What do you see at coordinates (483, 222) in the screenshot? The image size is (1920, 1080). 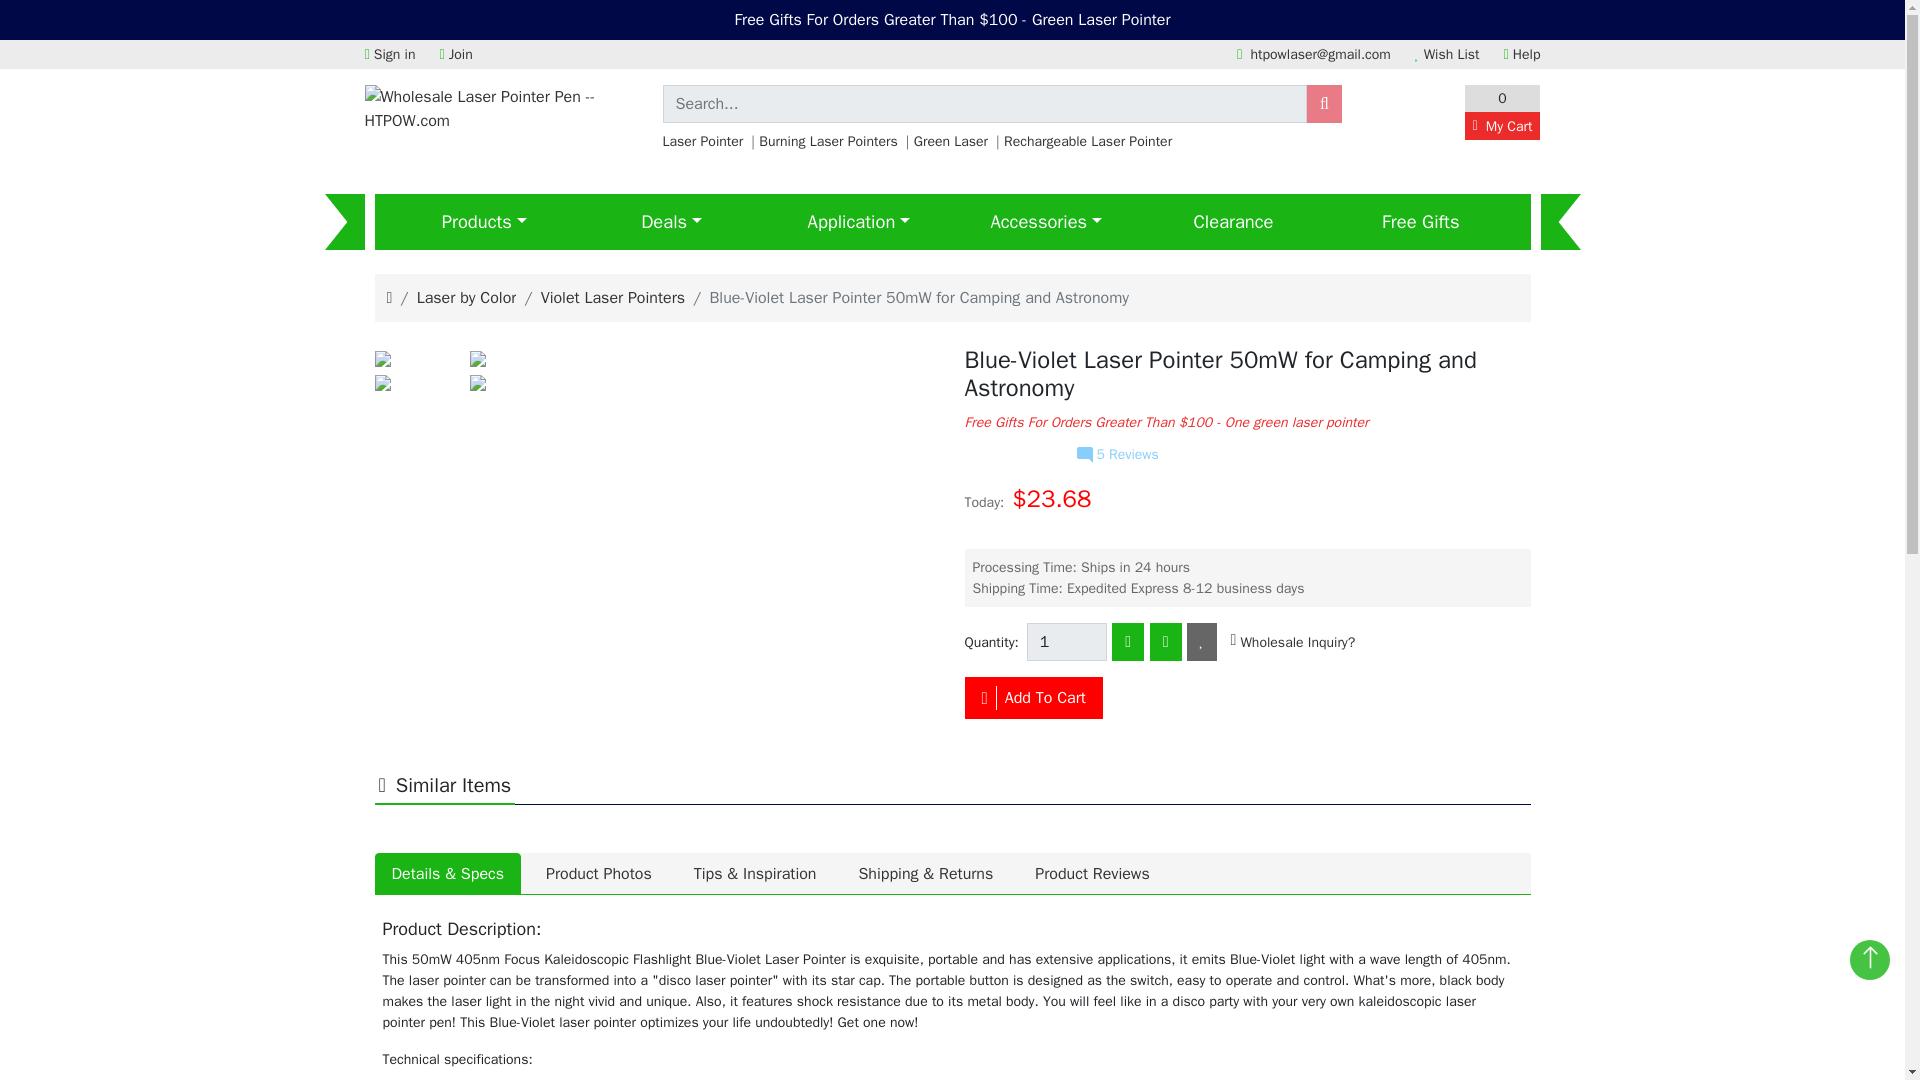 I see `Products` at bounding box center [483, 222].